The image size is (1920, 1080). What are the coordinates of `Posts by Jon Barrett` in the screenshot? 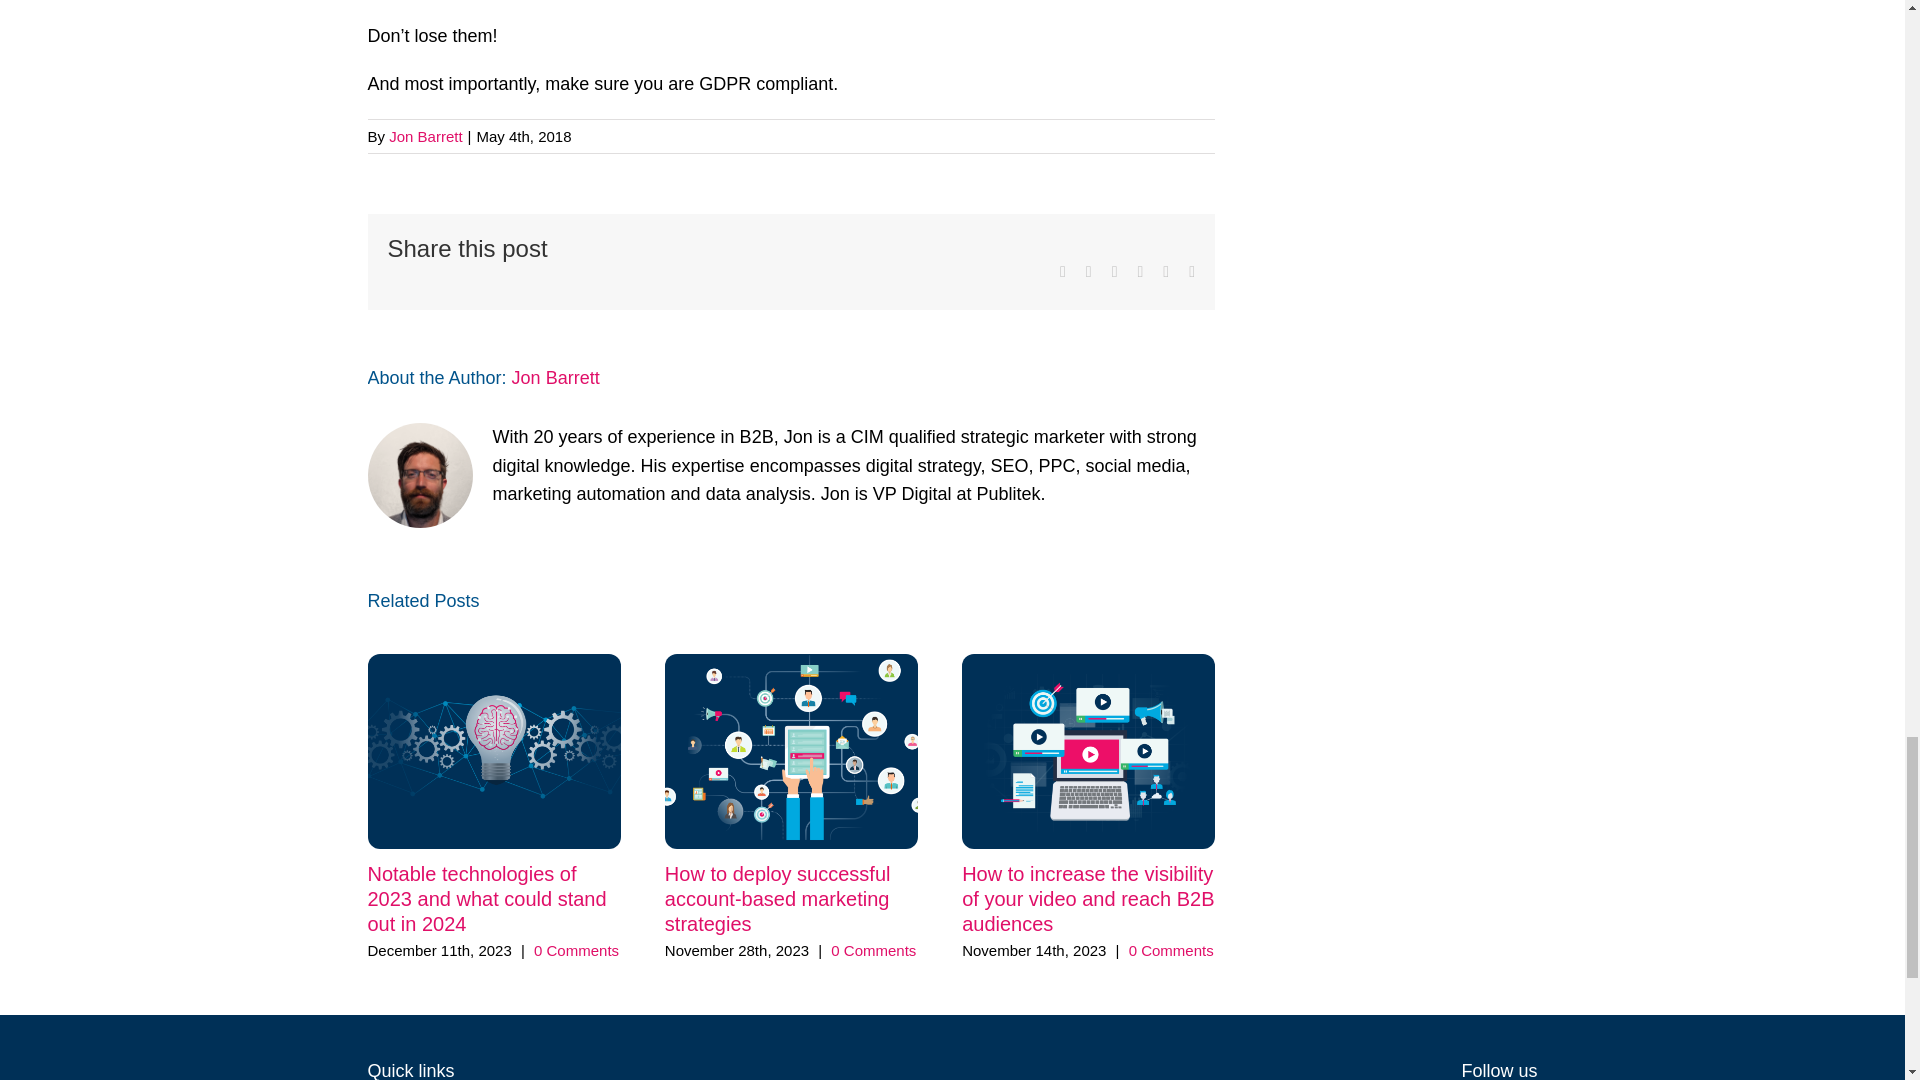 It's located at (556, 378).